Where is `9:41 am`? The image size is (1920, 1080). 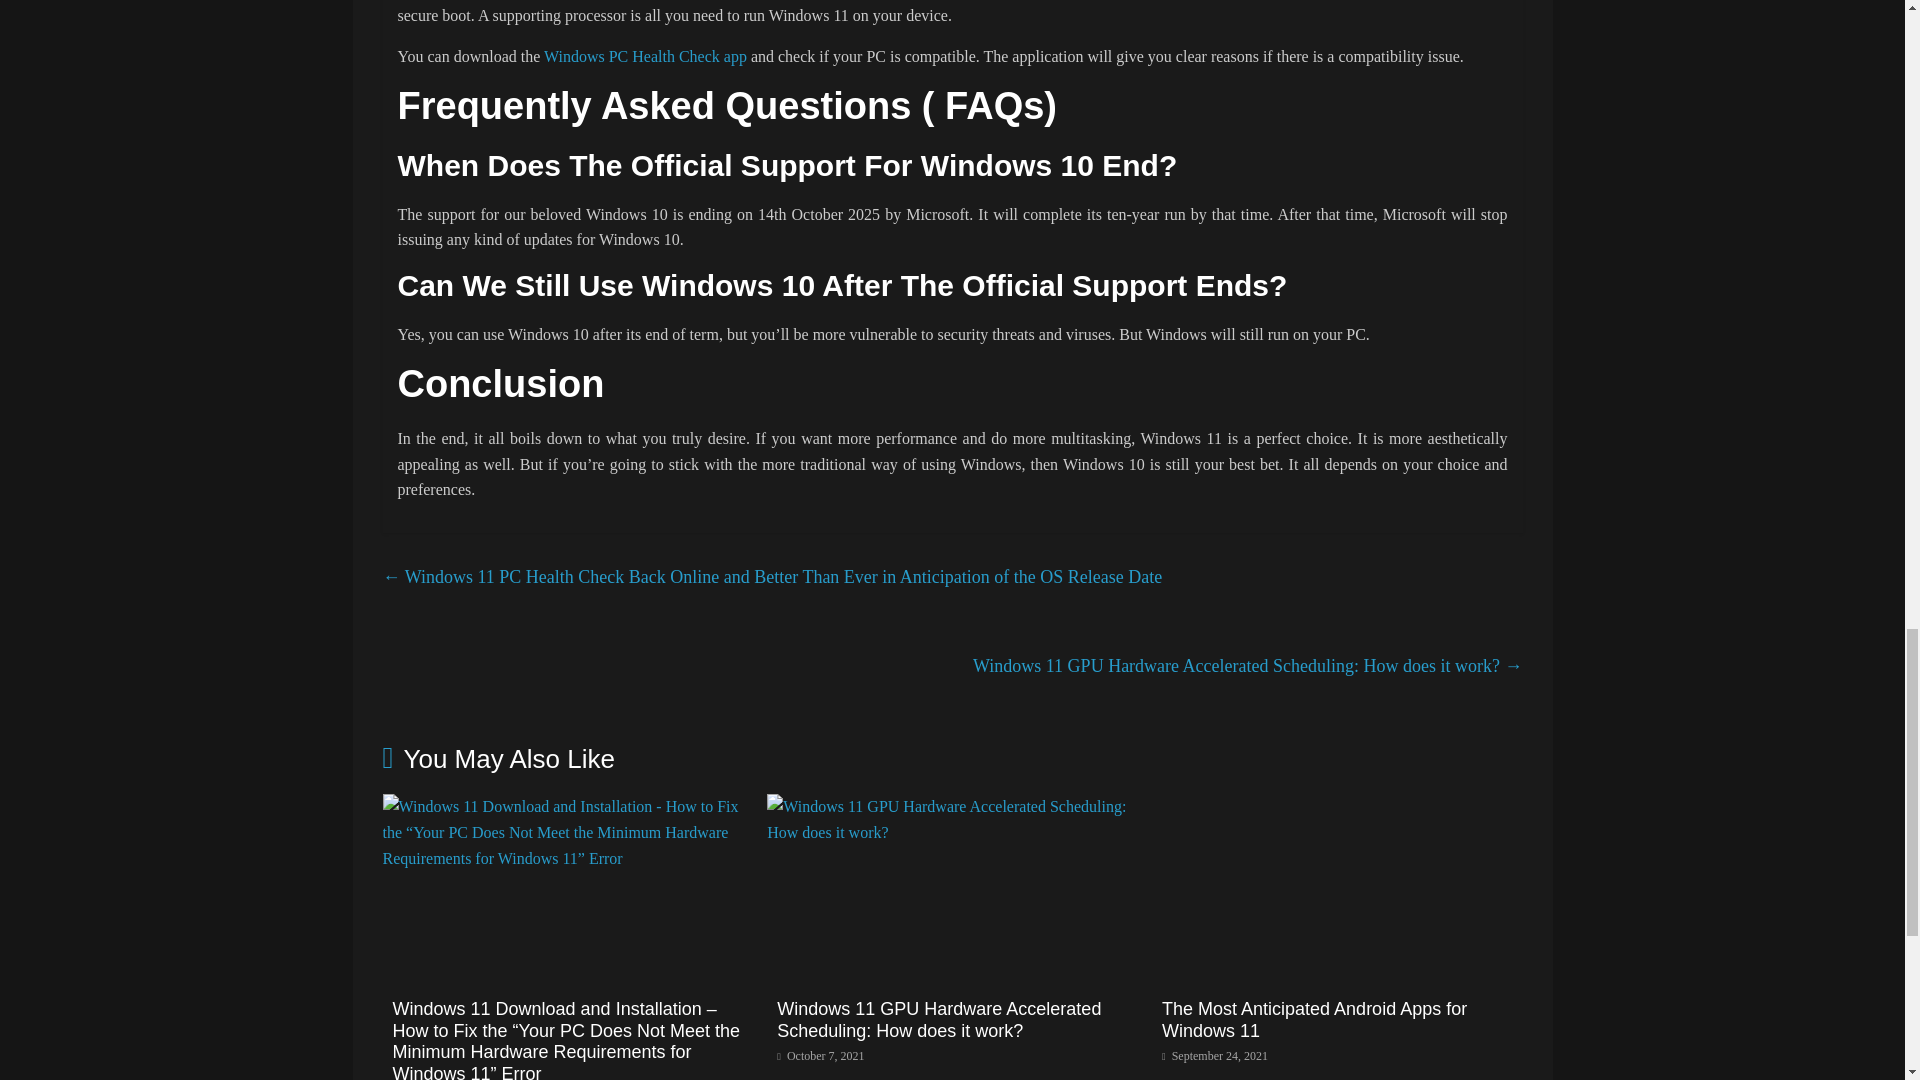 9:41 am is located at coordinates (820, 1055).